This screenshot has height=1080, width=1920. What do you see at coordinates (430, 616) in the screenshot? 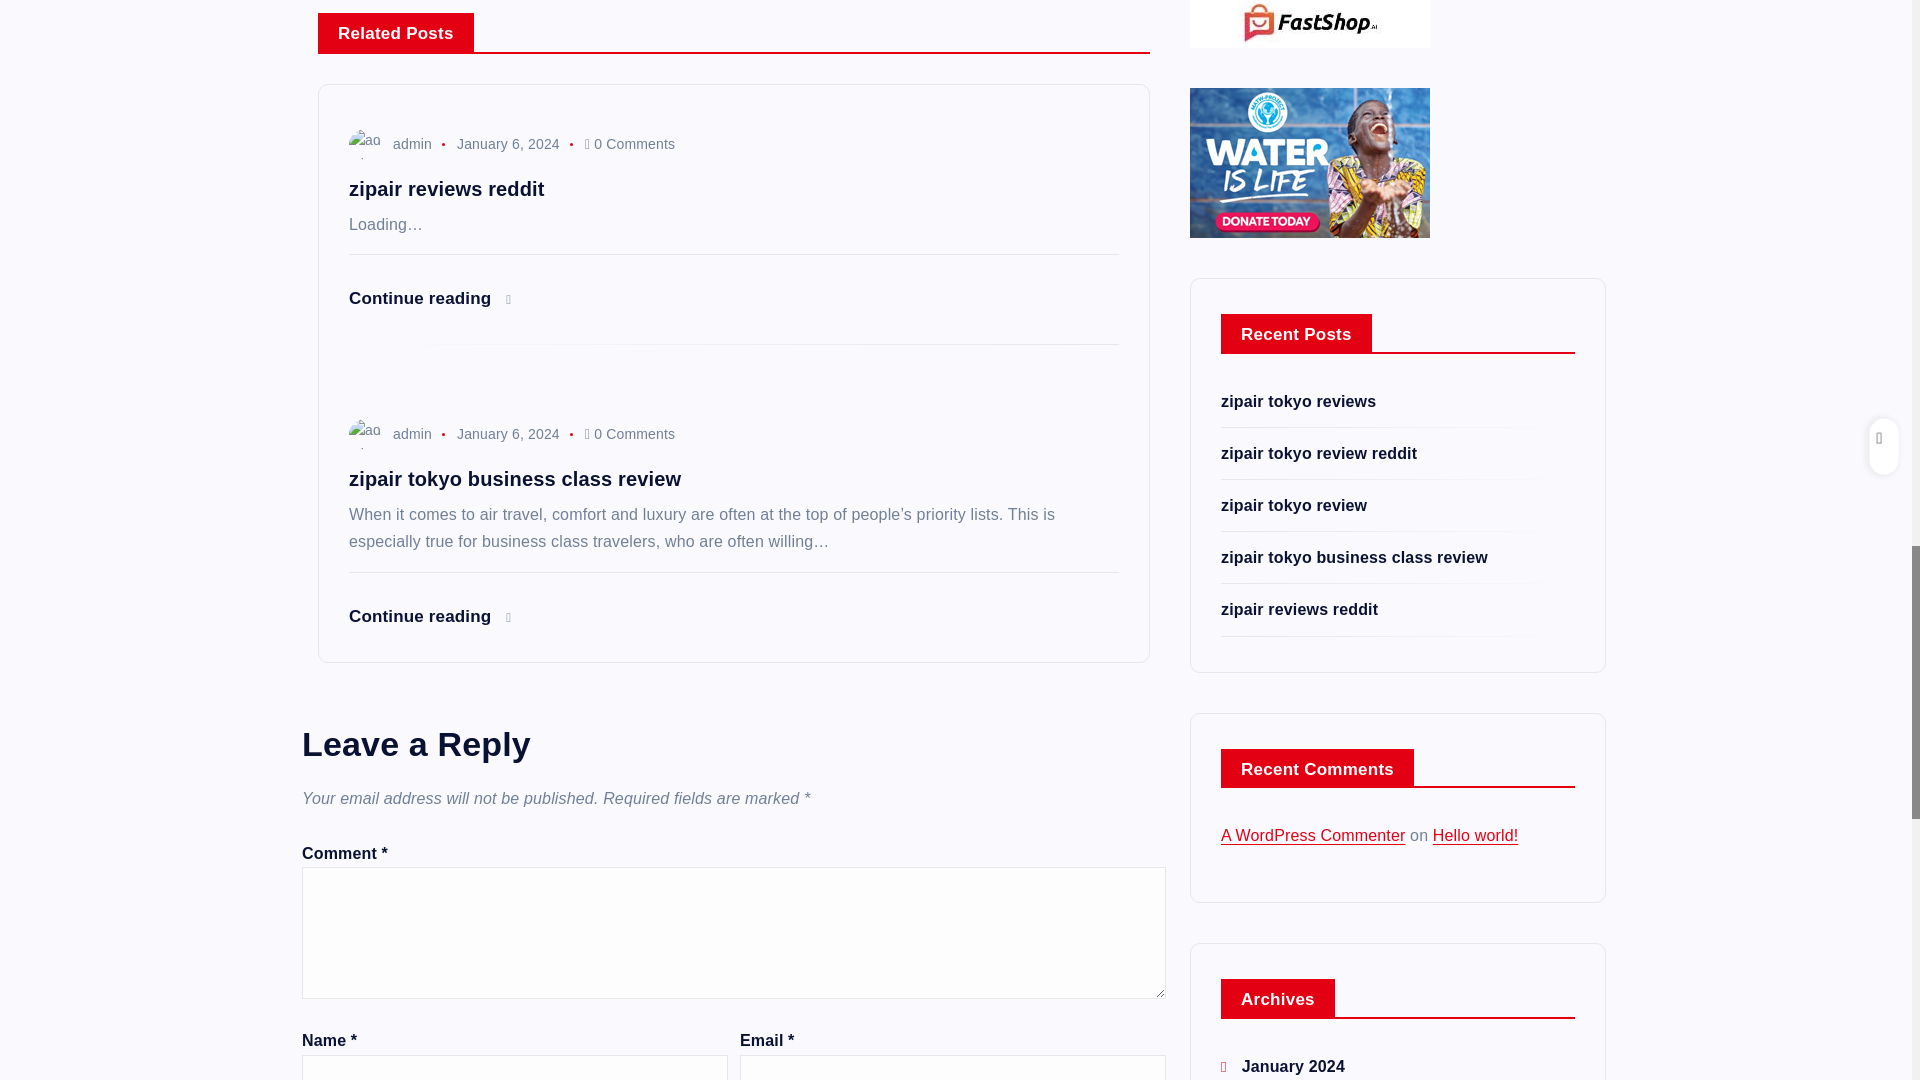
I see `Continue reading` at bounding box center [430, 616].